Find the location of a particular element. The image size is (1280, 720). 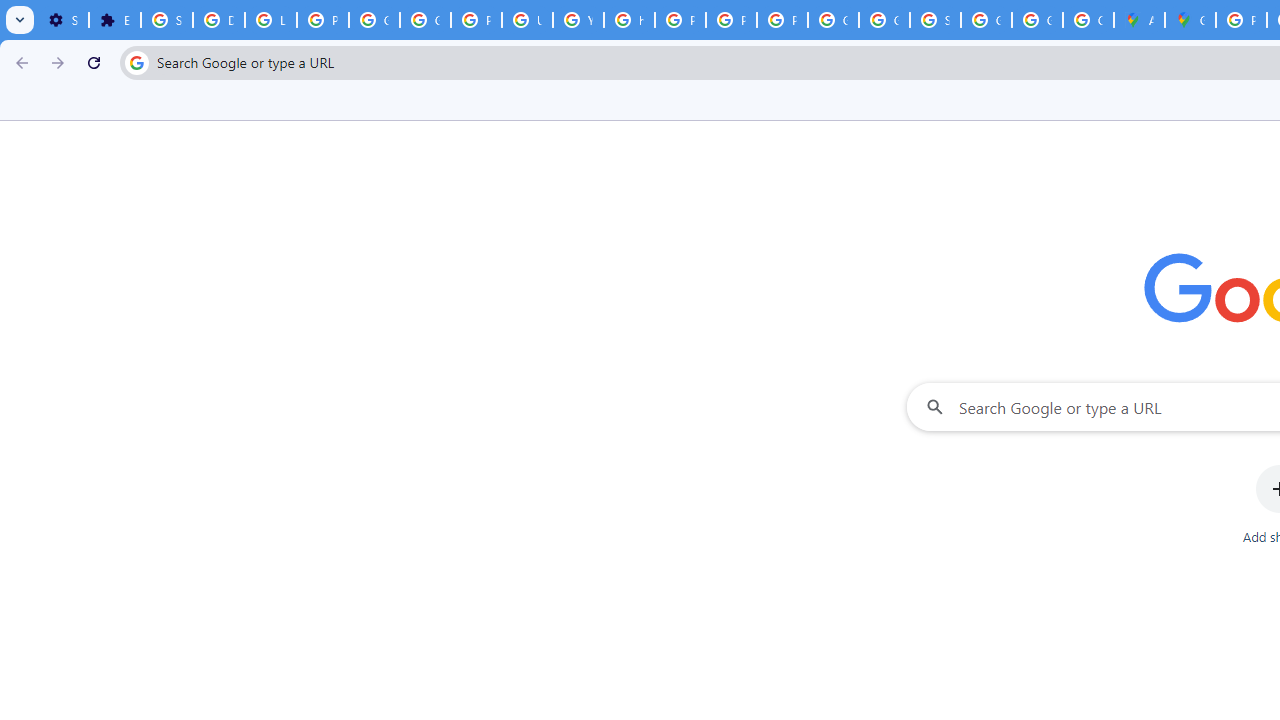

Sign in - Google Accounts is located at coordinates (936, 20).